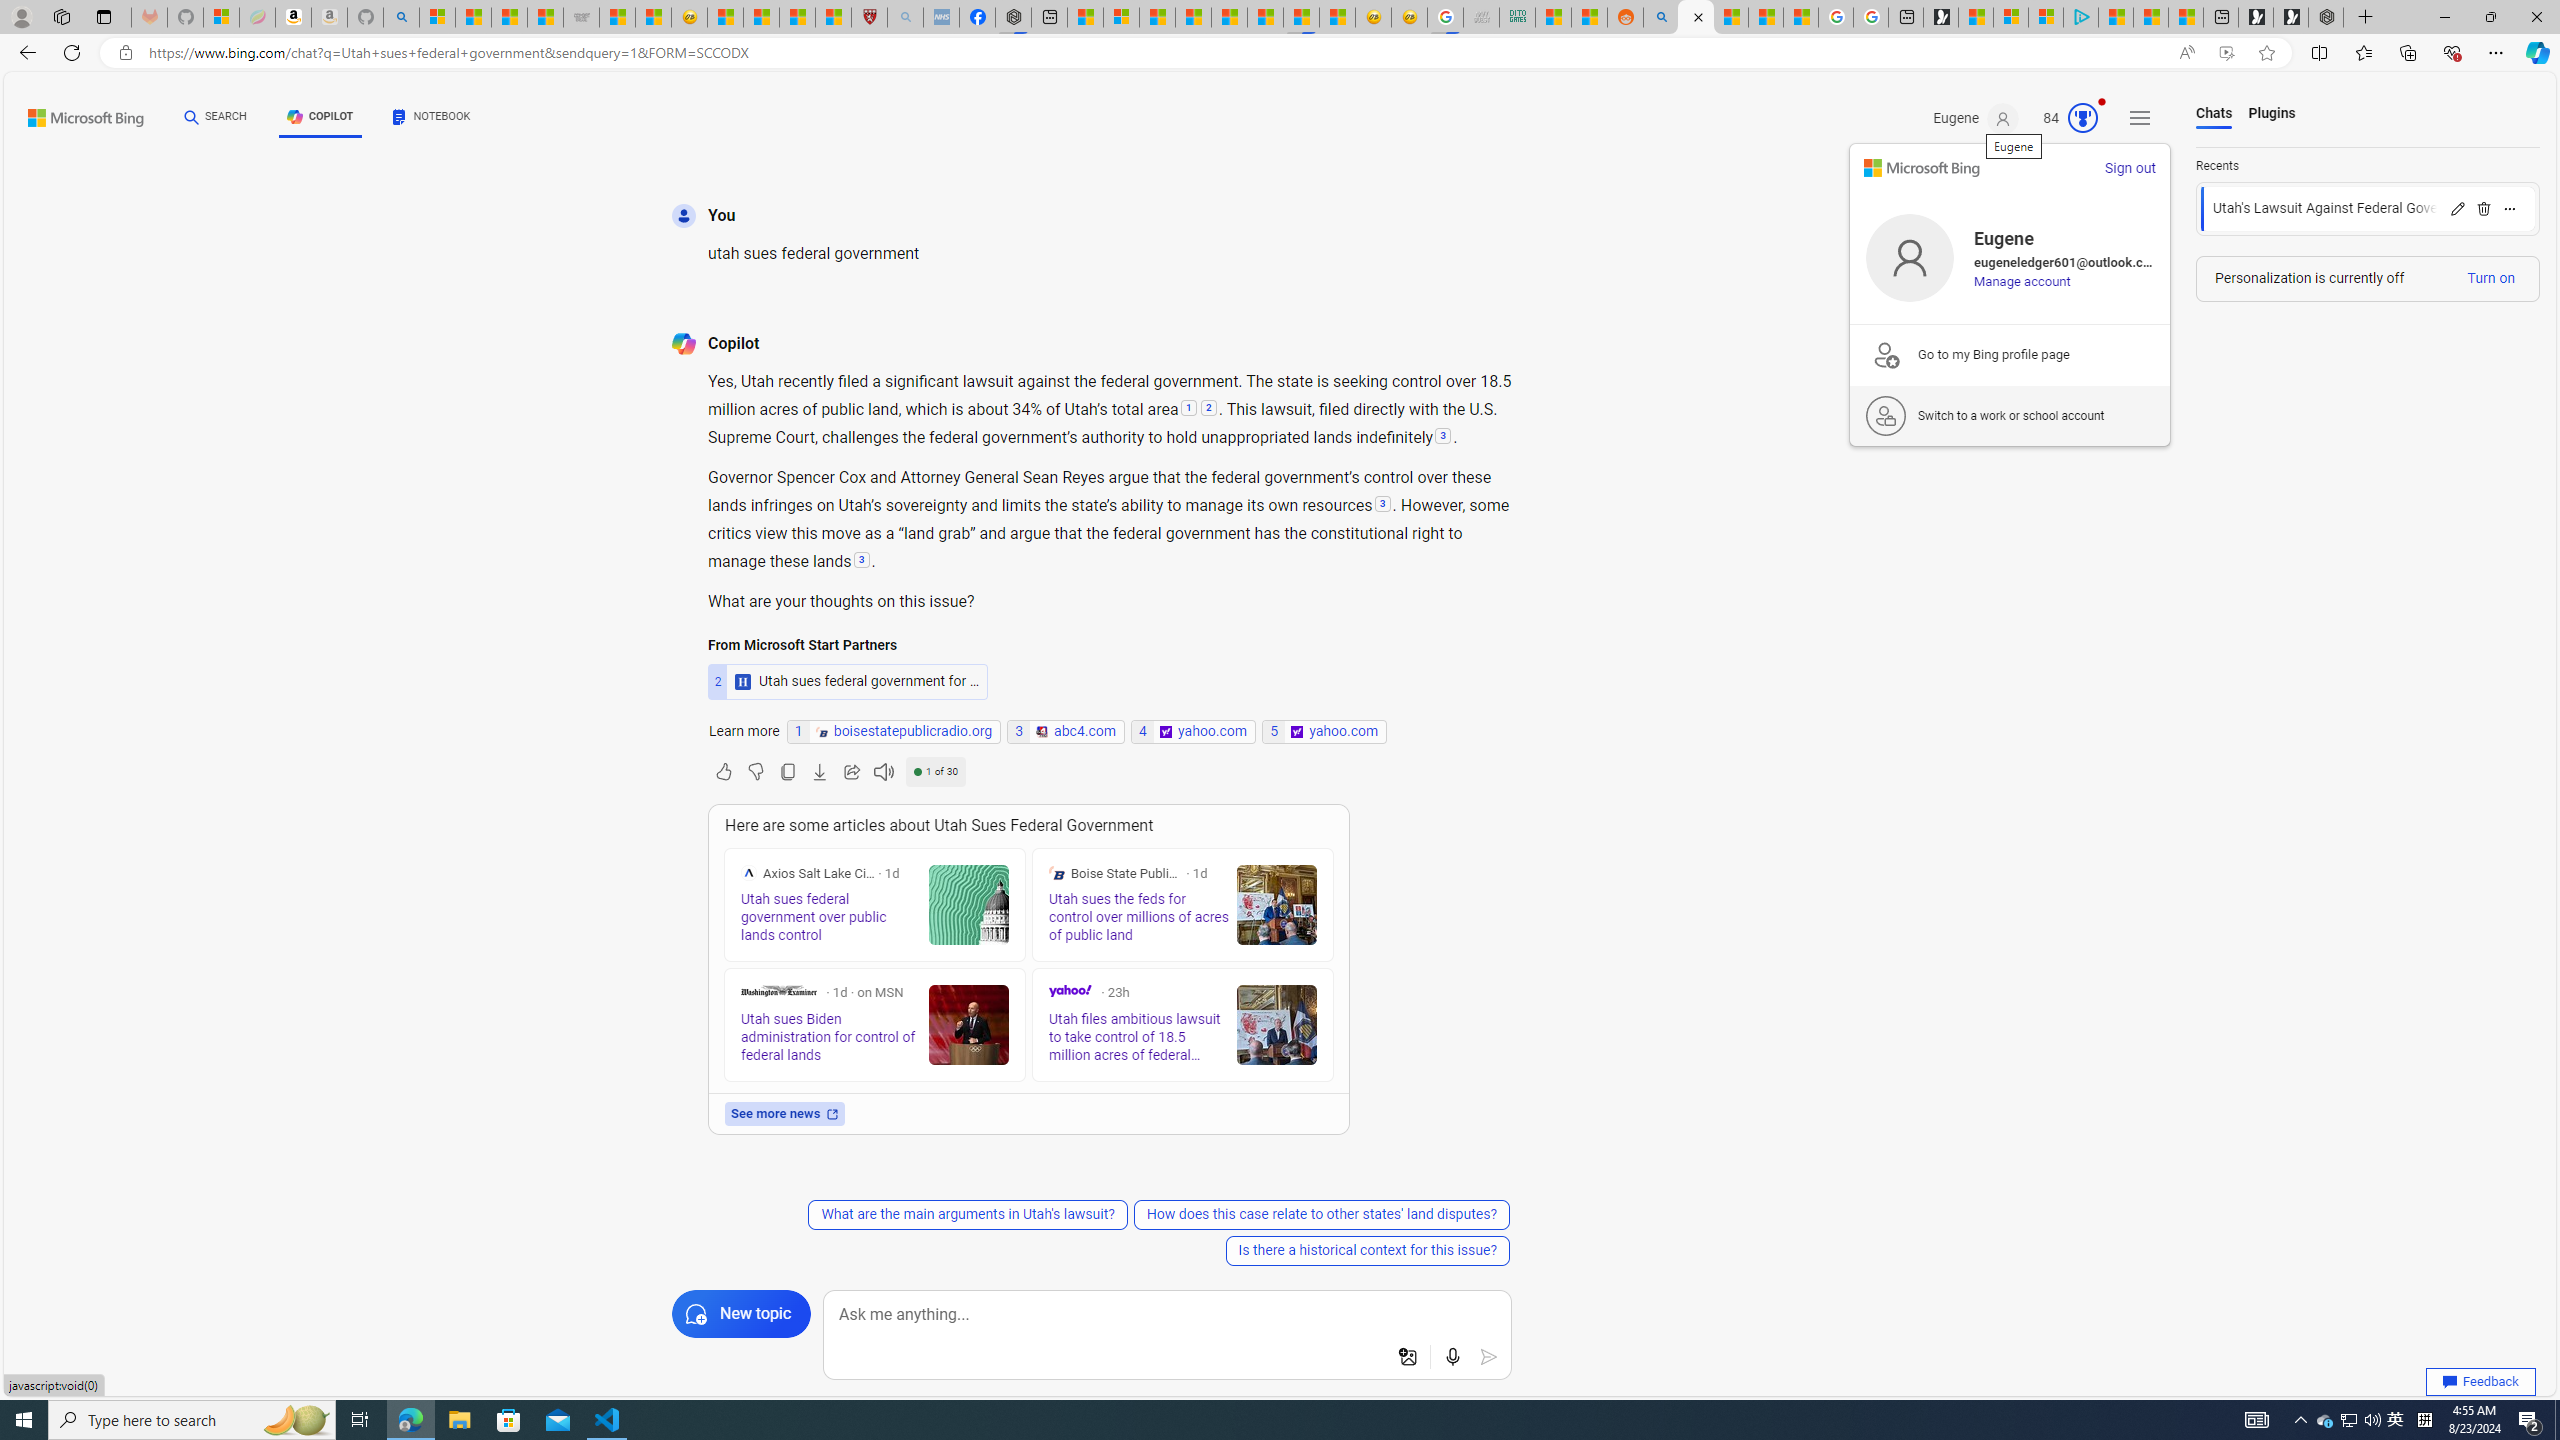  Describe the element at coordinates (2010, 354) in the screenshot. I see `Go to my Bing profile page` at that location.